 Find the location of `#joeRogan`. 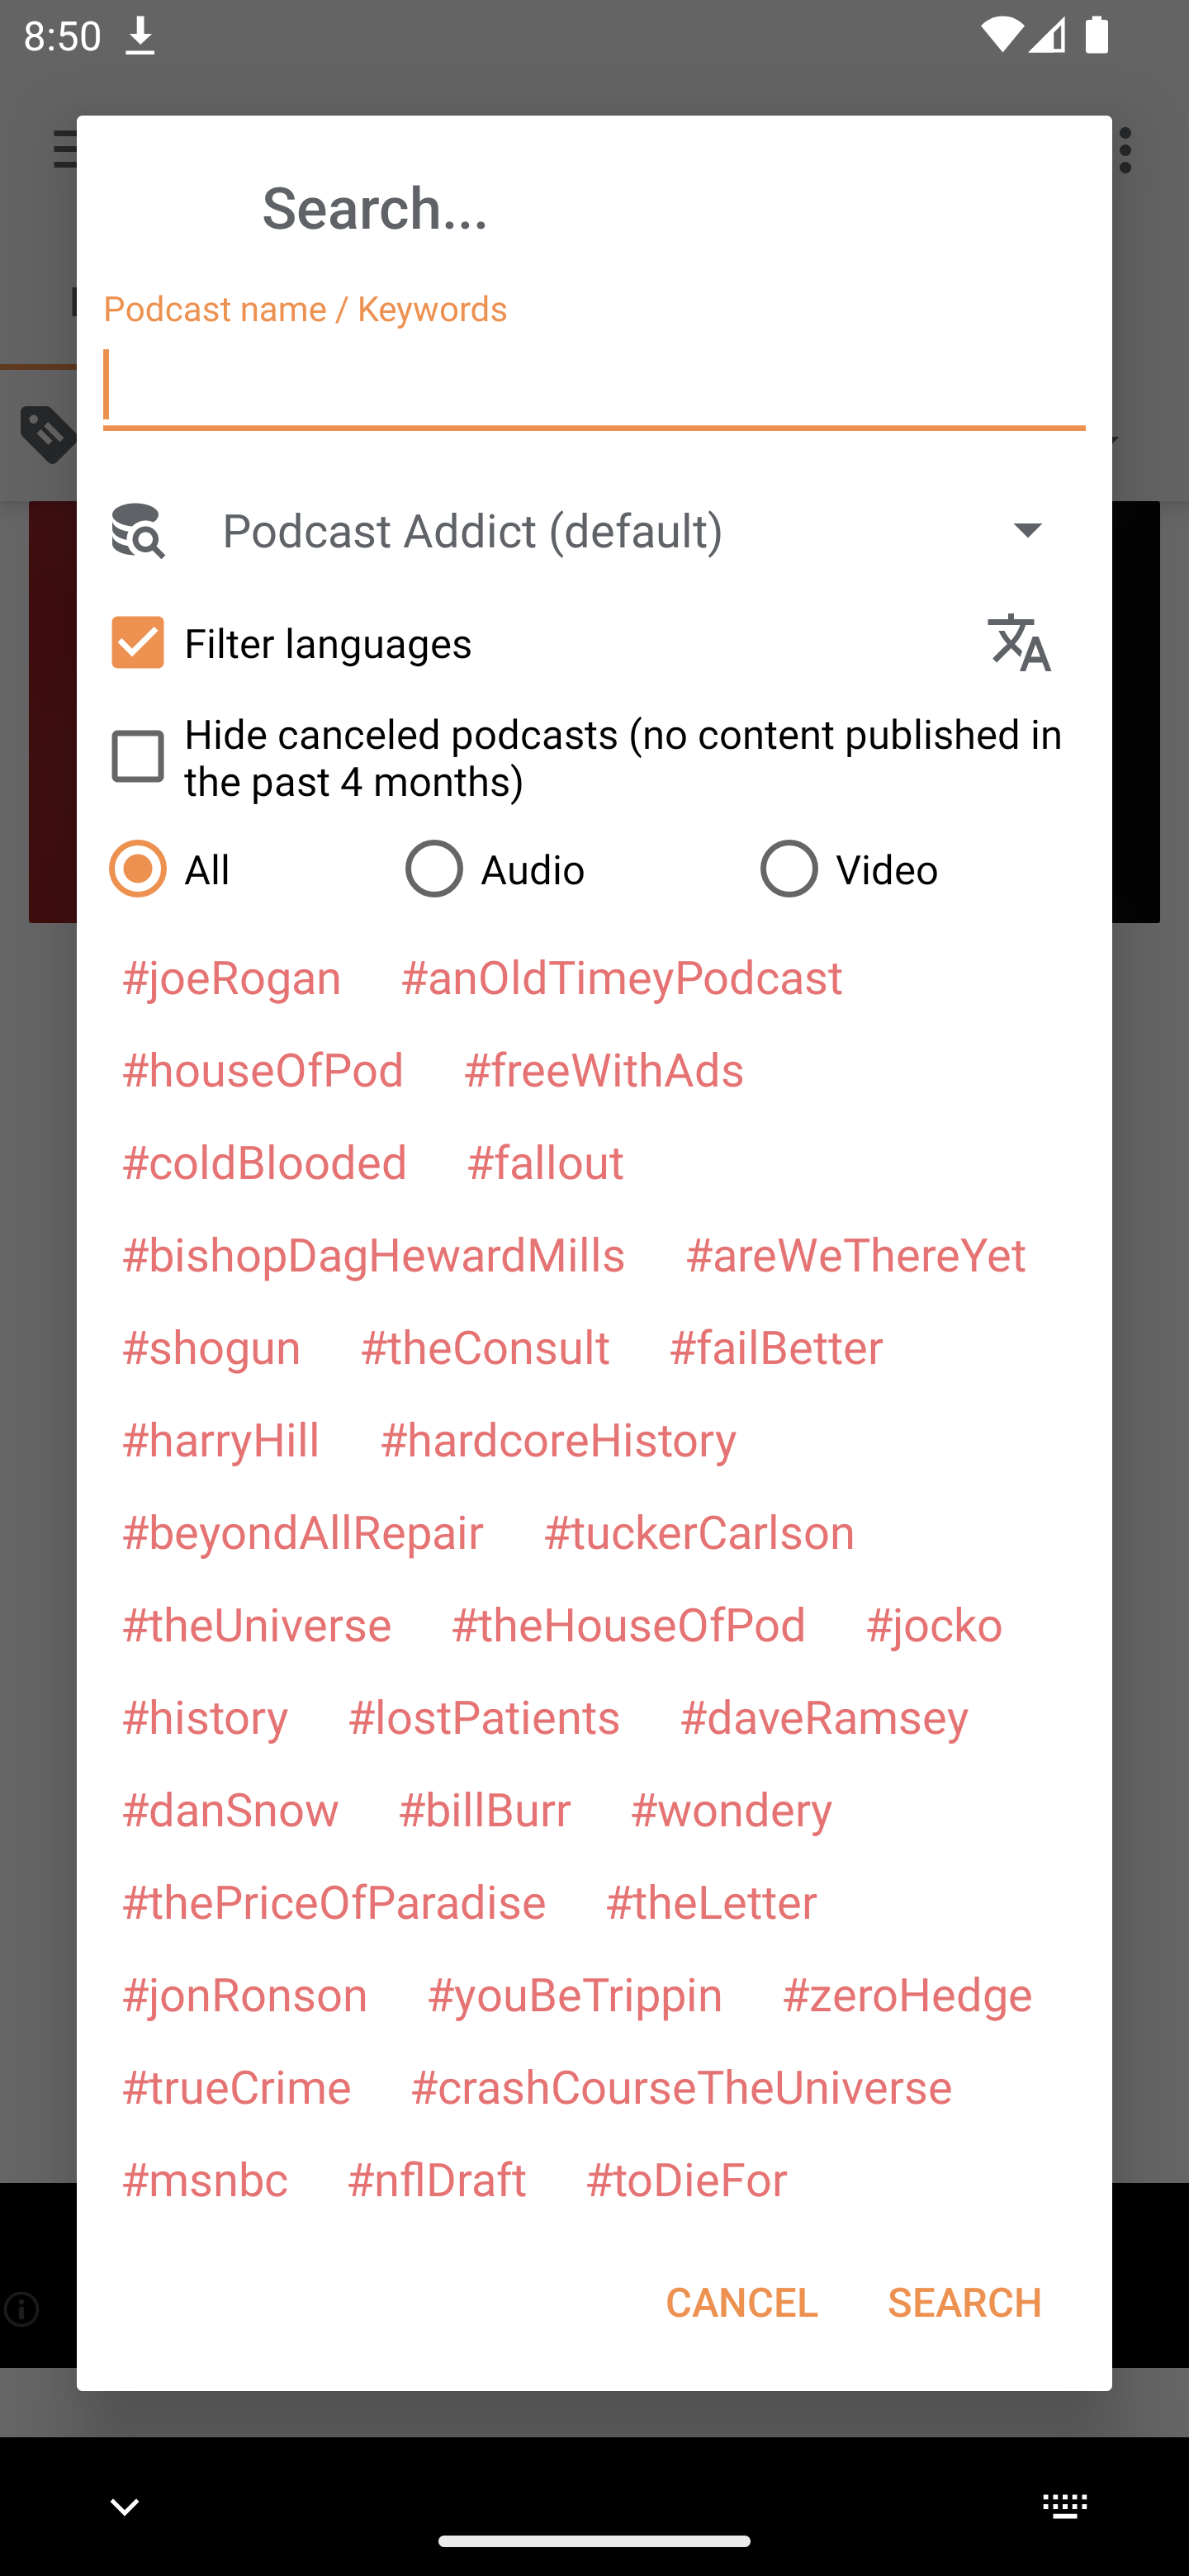

#joeRogan is located at coordinates (231, 976).